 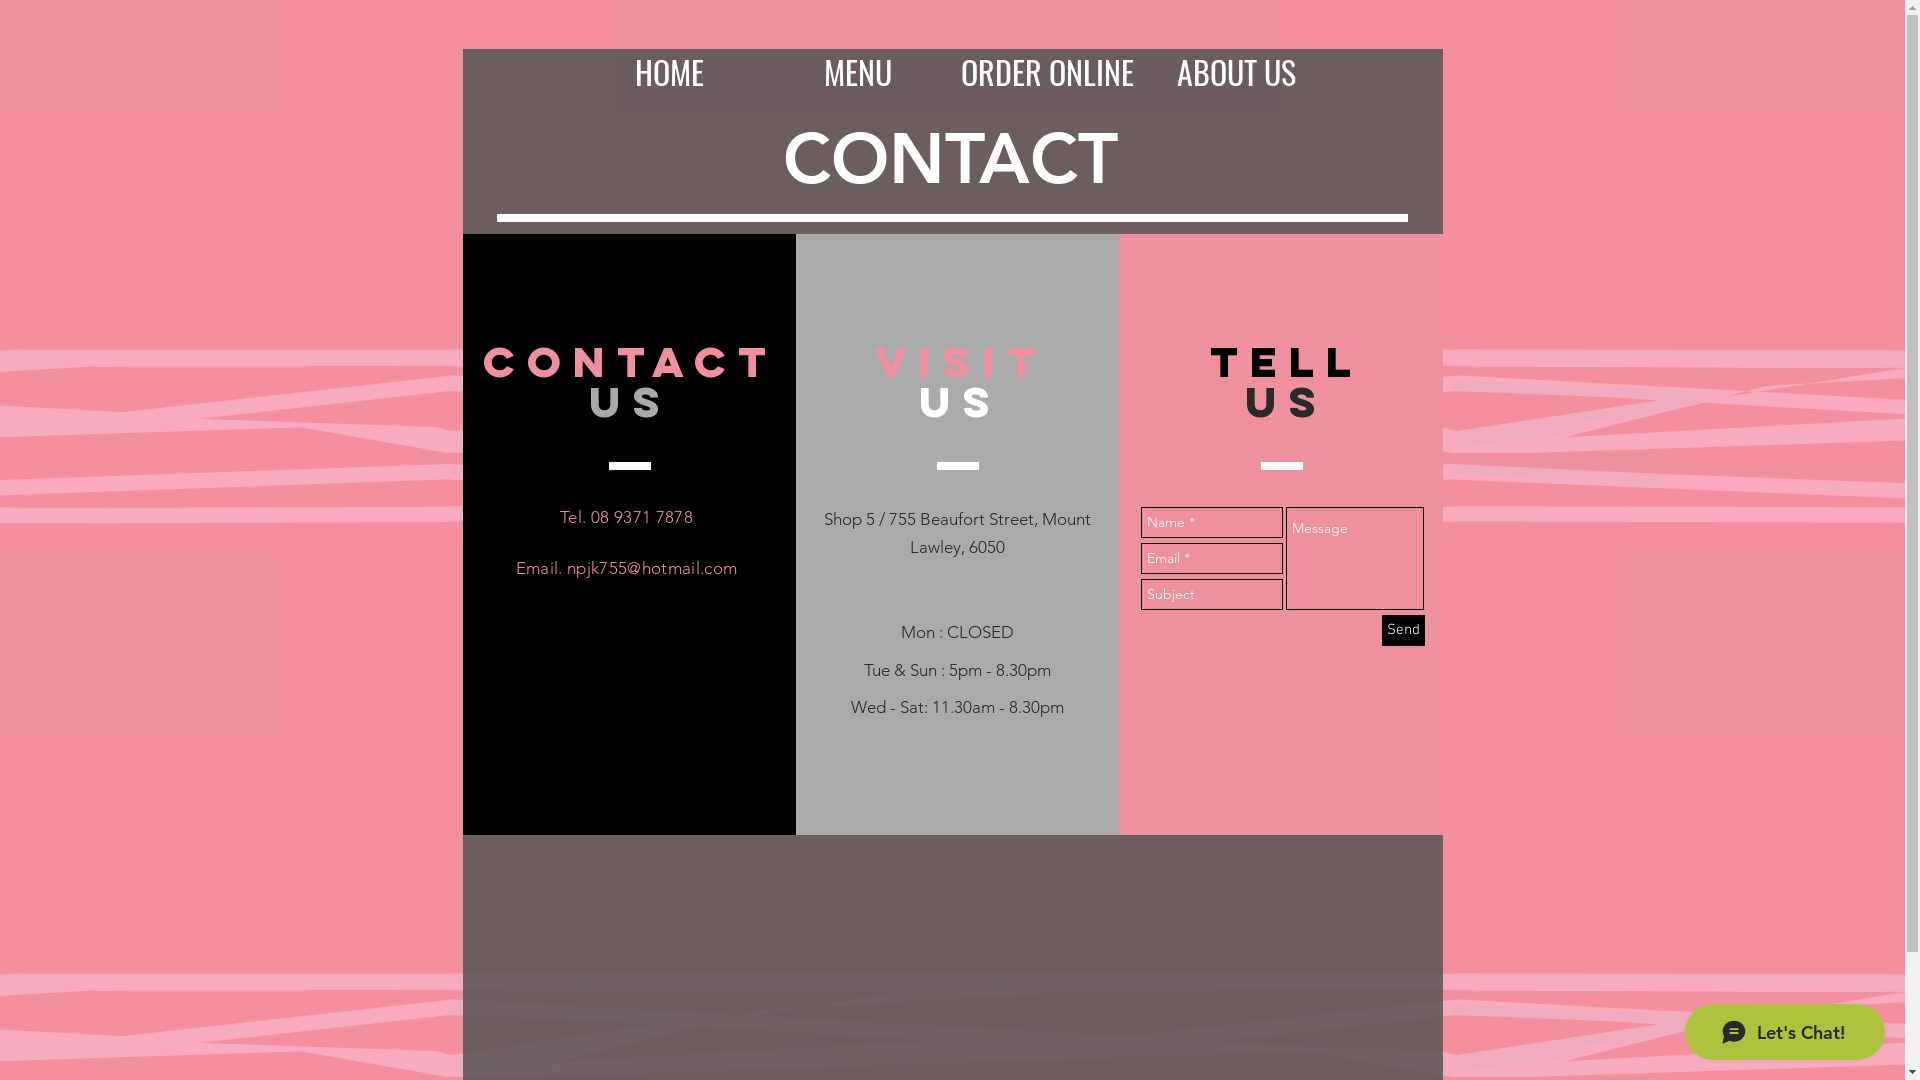 I want to click on npjk755@hotmail.com, so click(x=652, y=568).